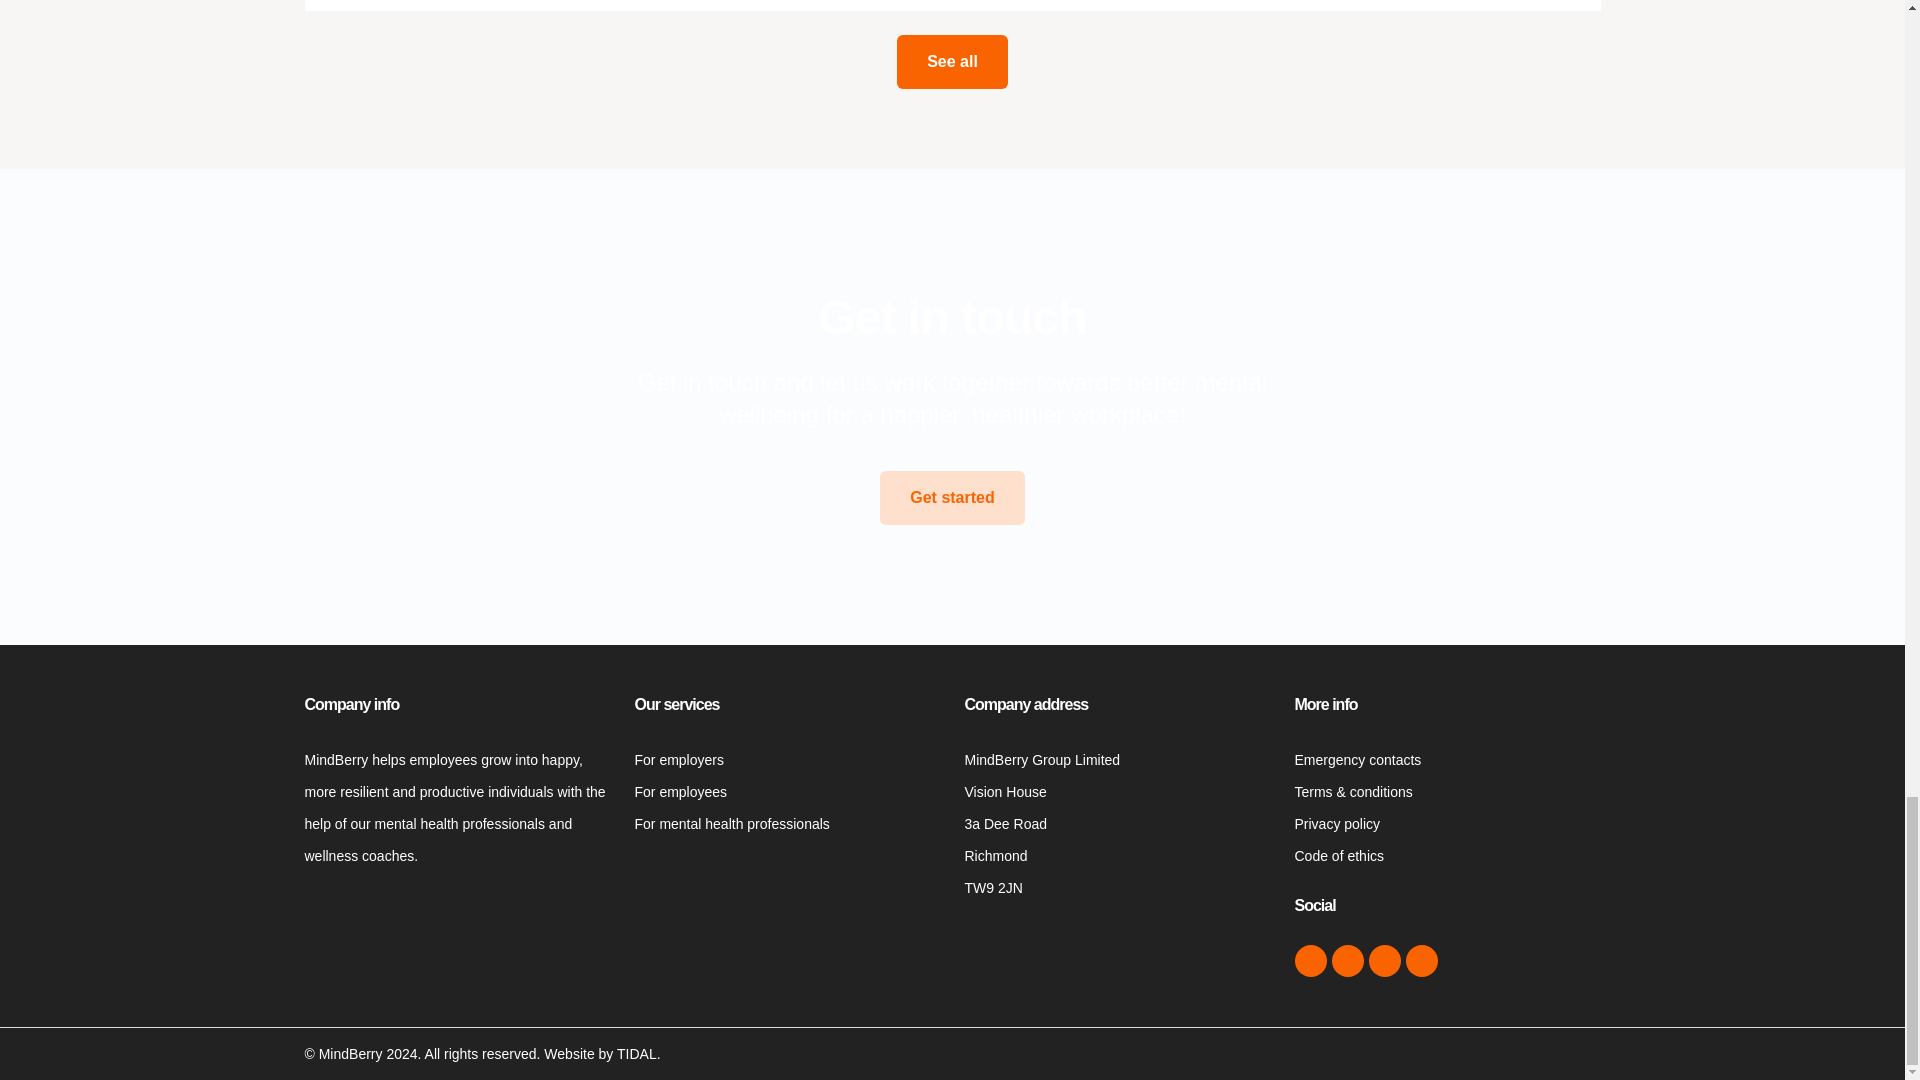  Describe the element at coordinates (731, 824) in the screenshot. I see `For mental health professionals` at that location.